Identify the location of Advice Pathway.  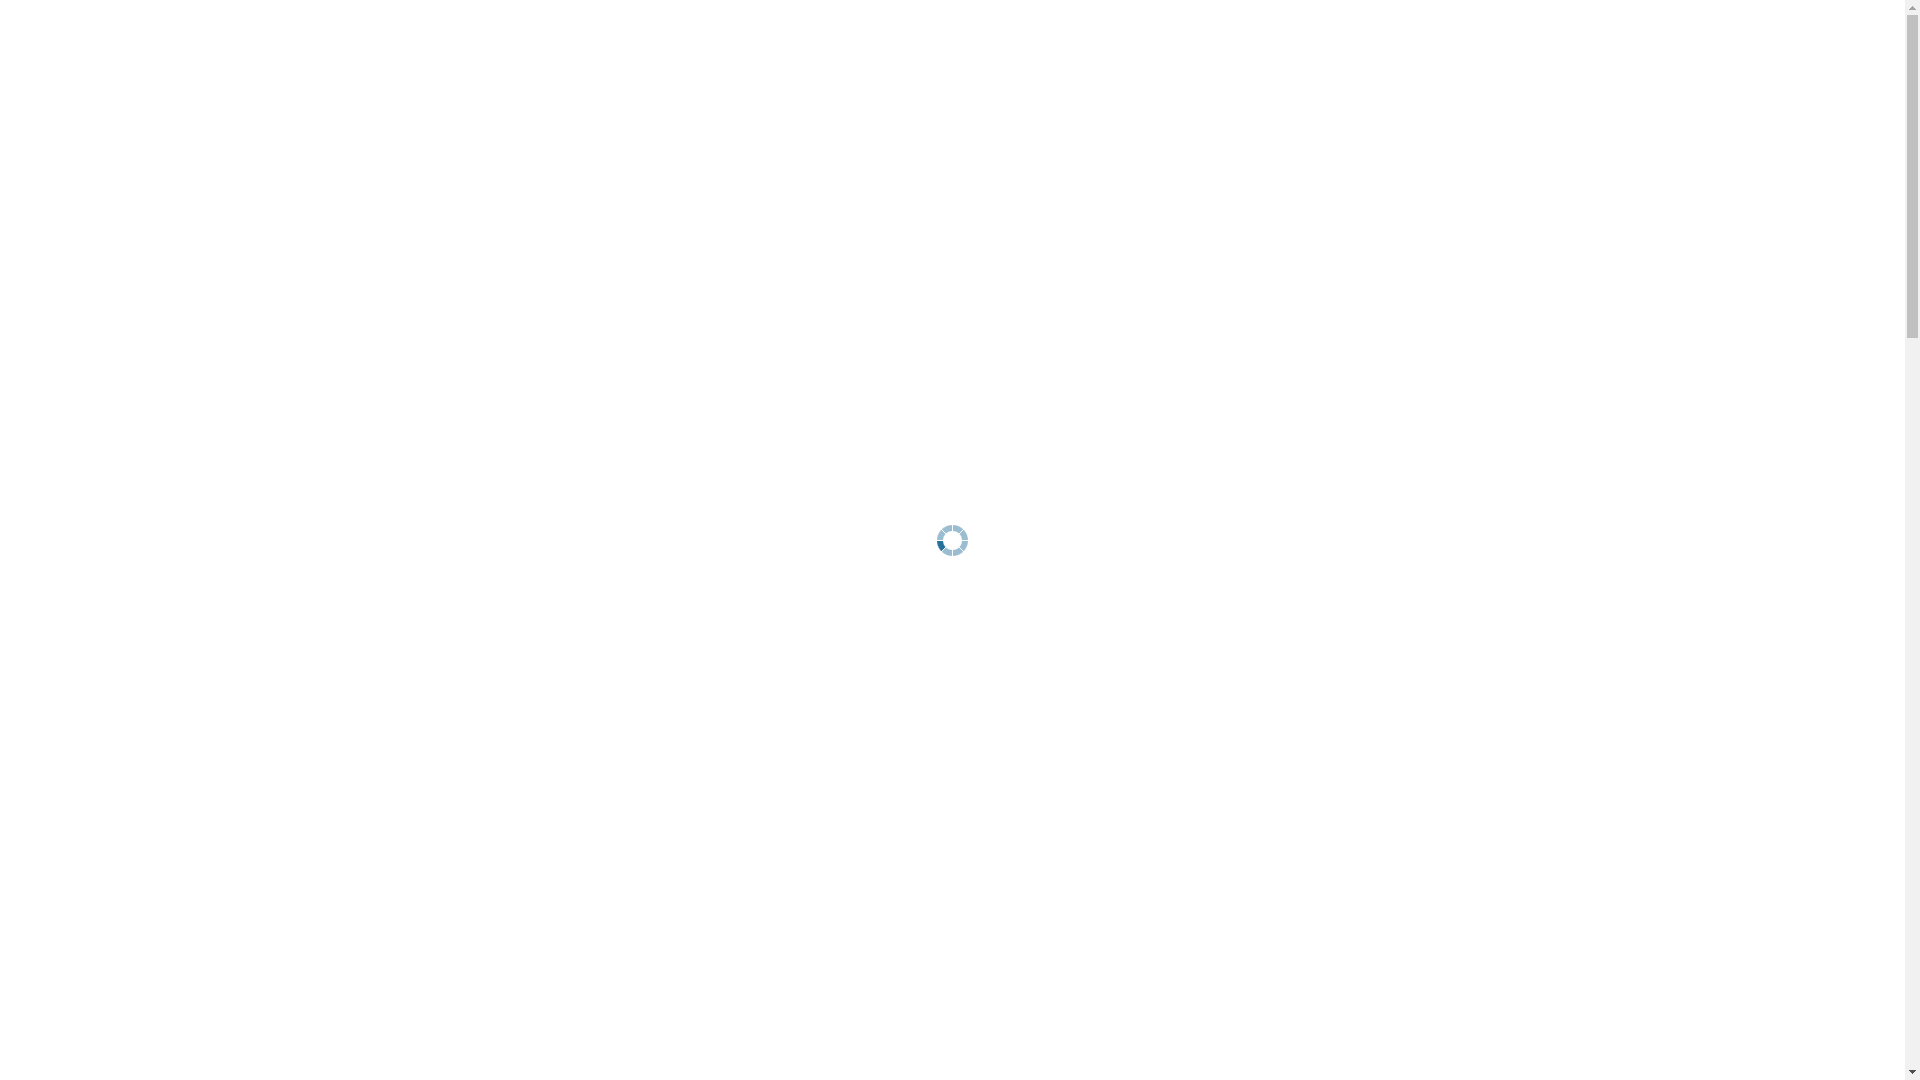
(138, 330).